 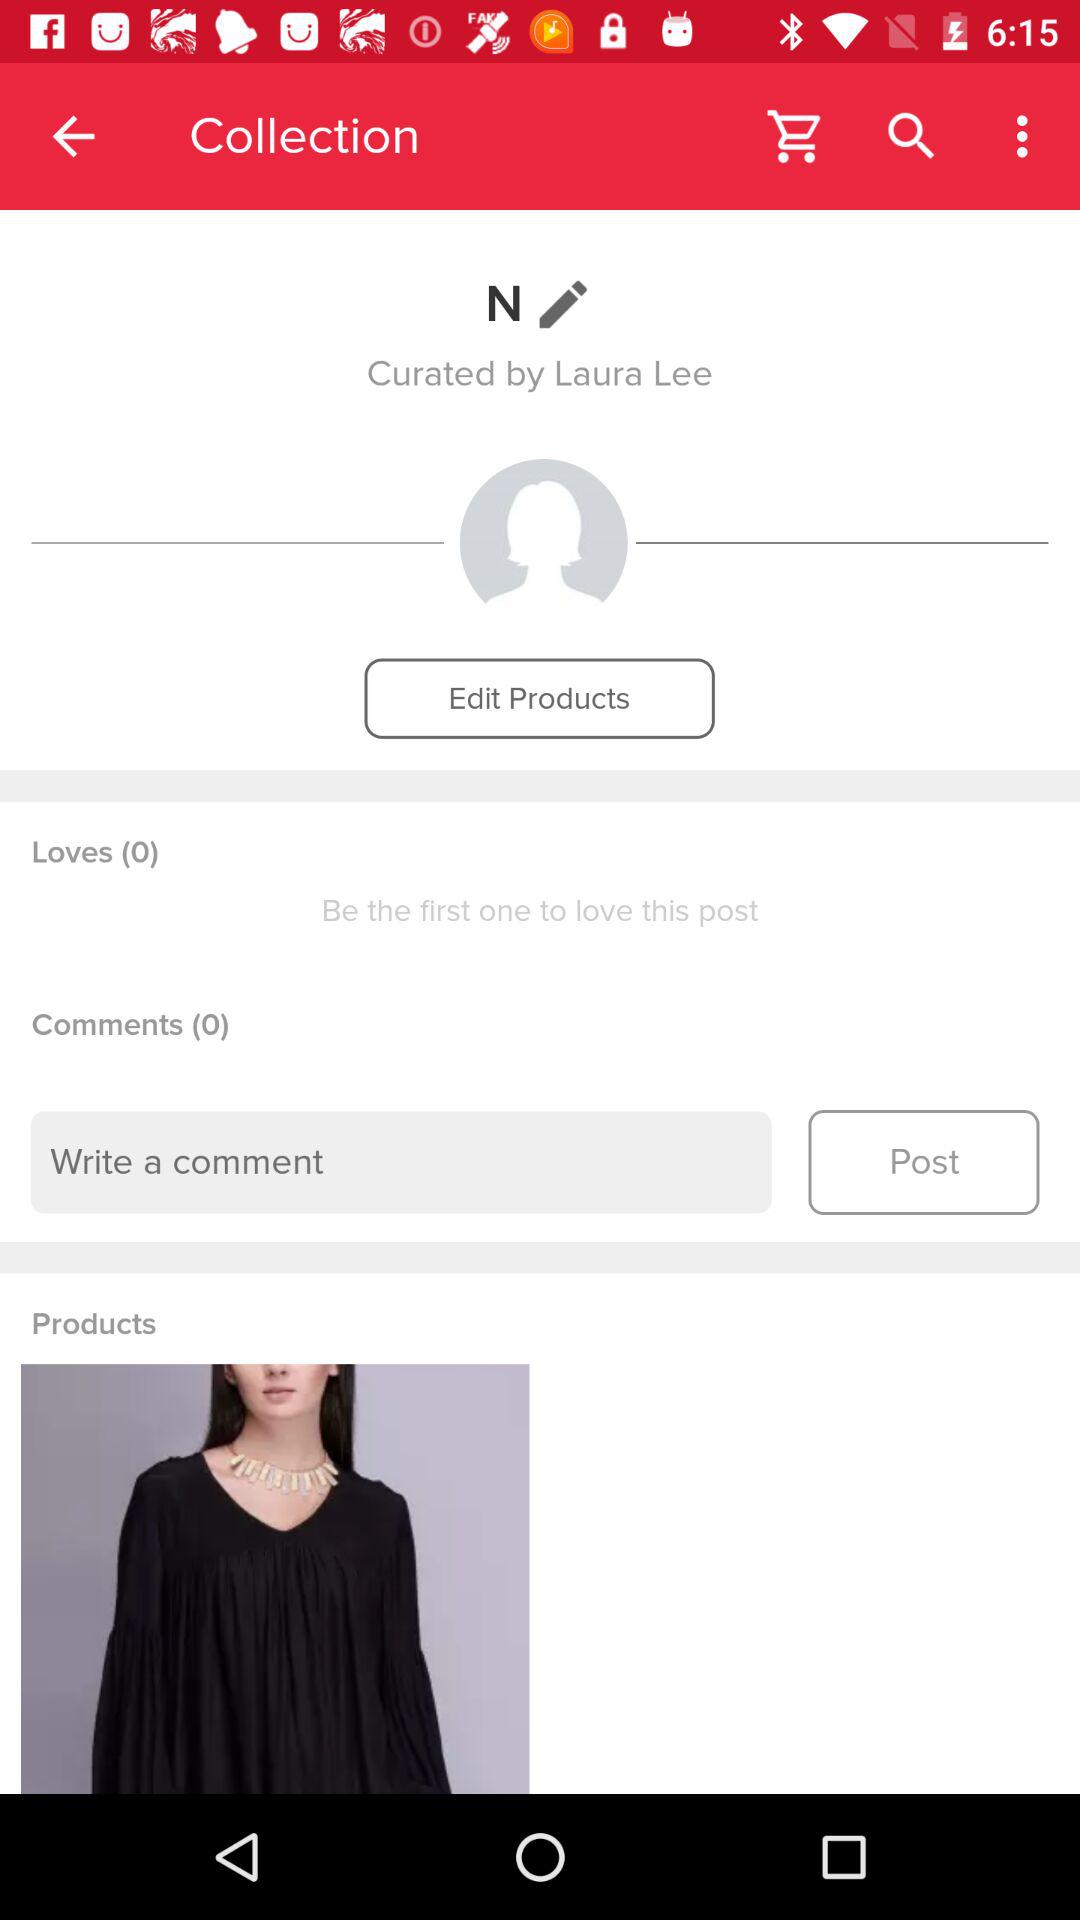 What do you see at coordinates (539, 698) in the screenshot?
I see `choose the edit products icon` at bounding box center [539, 698].